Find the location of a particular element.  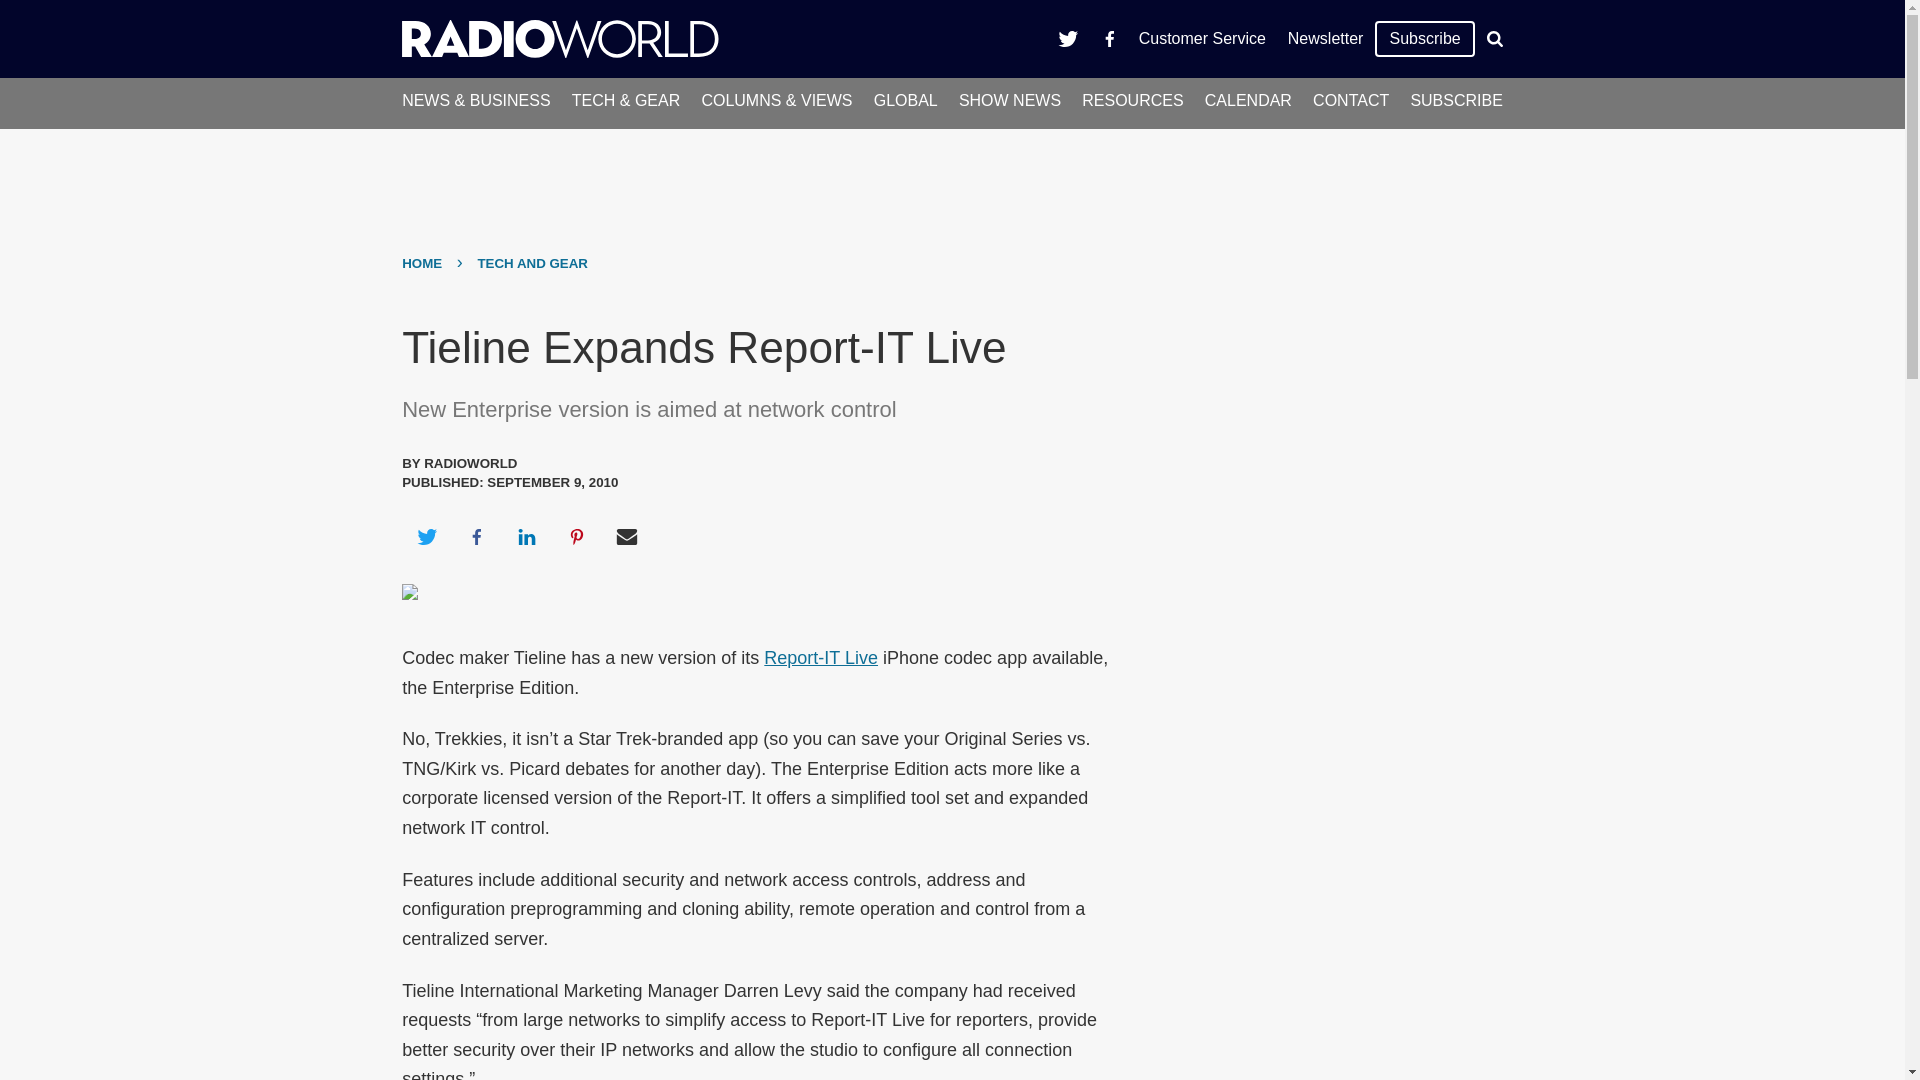

Share on Facebook is located at coordinates (476, 536).